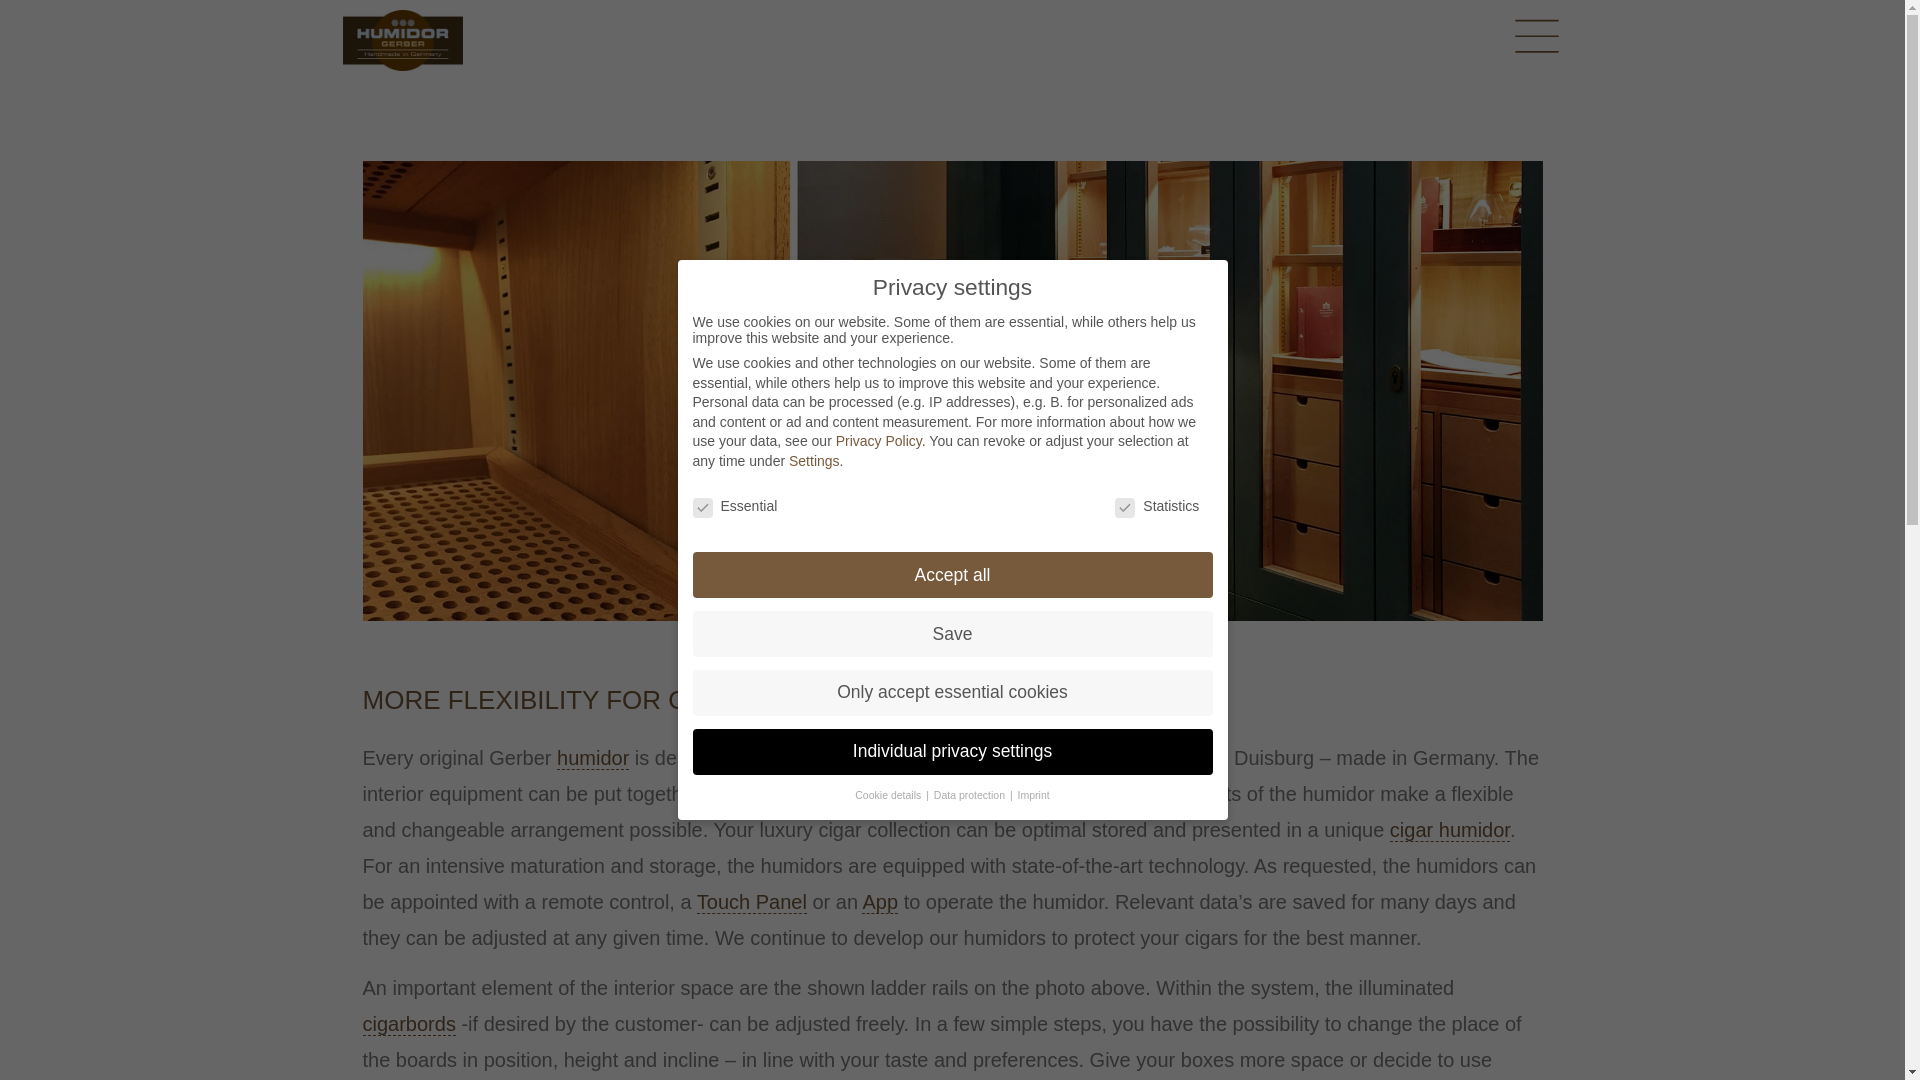 This screenshot has width=1920, height=1080. What do you see at coordinates (751, 902) in the screenshot?
I see `Touch Panel` at bounding box center [751, 902].